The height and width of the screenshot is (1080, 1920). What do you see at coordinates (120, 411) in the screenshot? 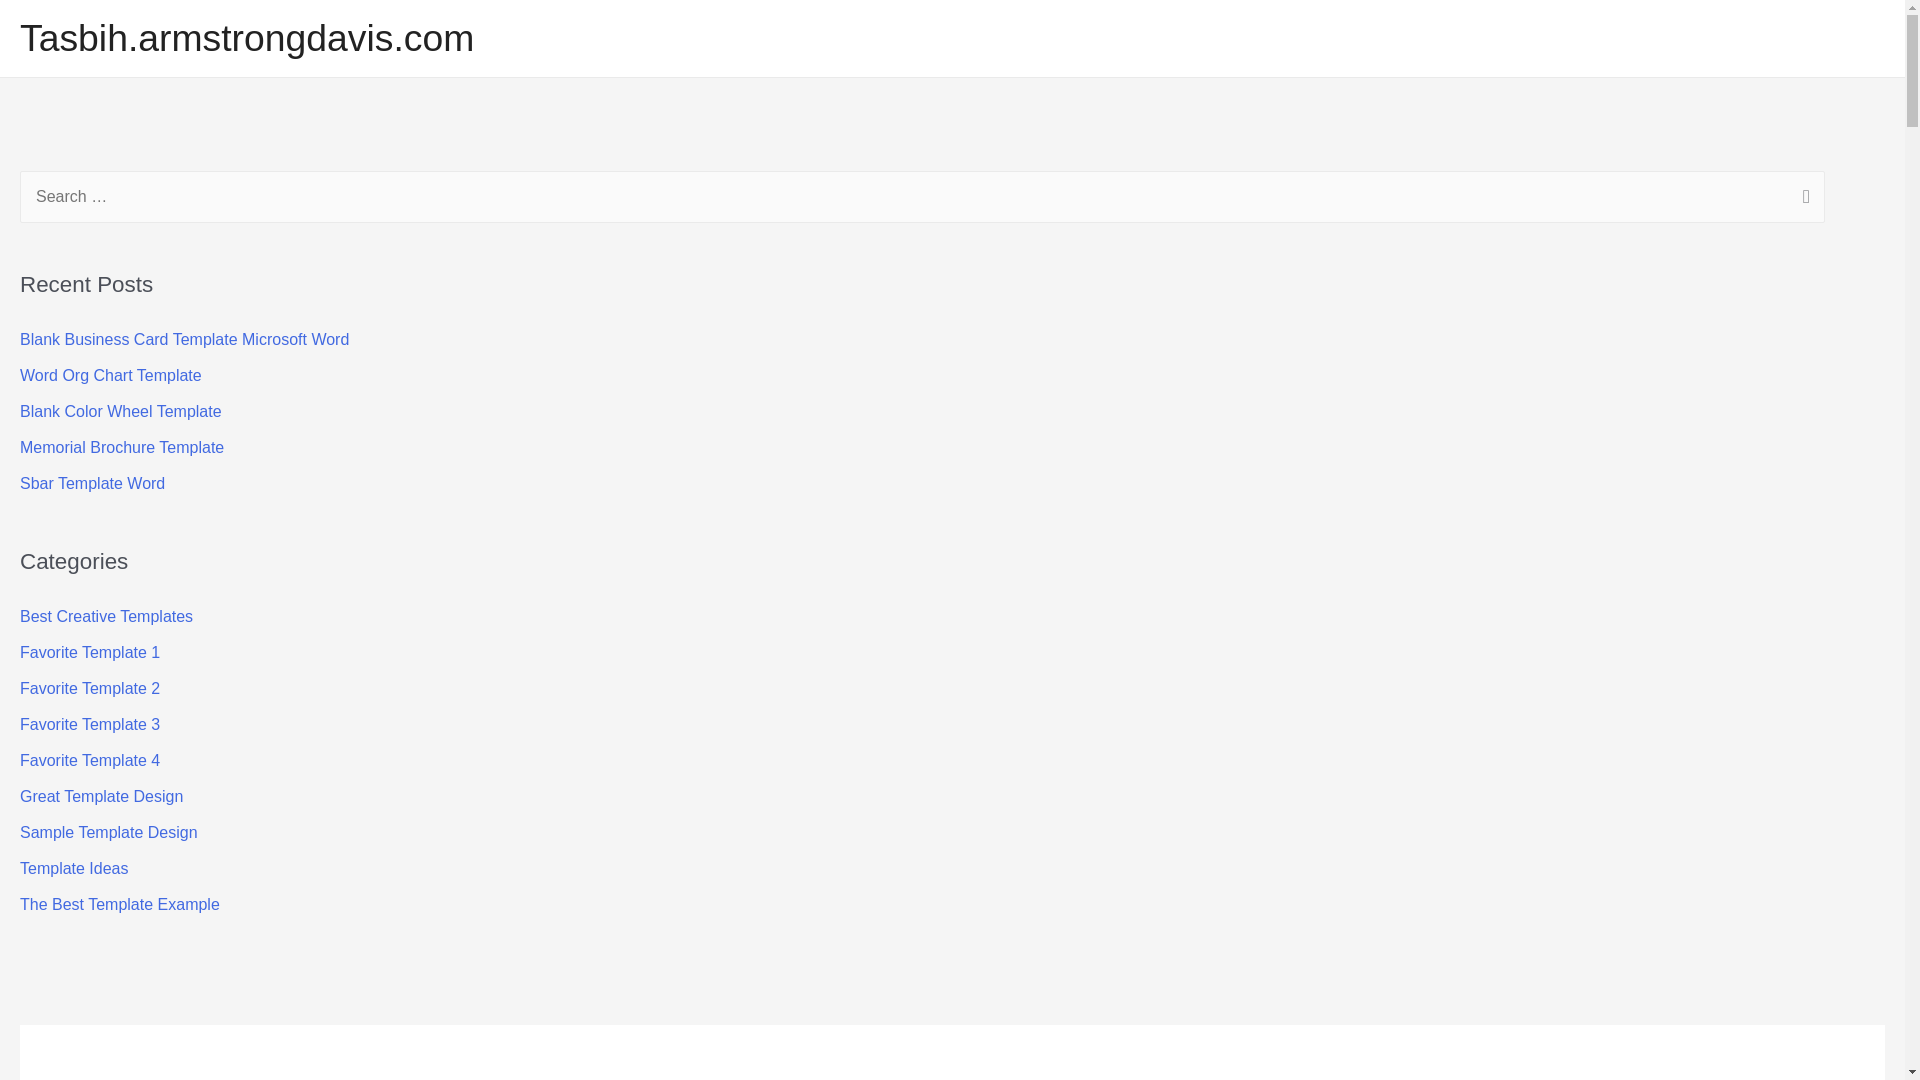
I see `Favorite Template 3` at bounding box center [120, 411].